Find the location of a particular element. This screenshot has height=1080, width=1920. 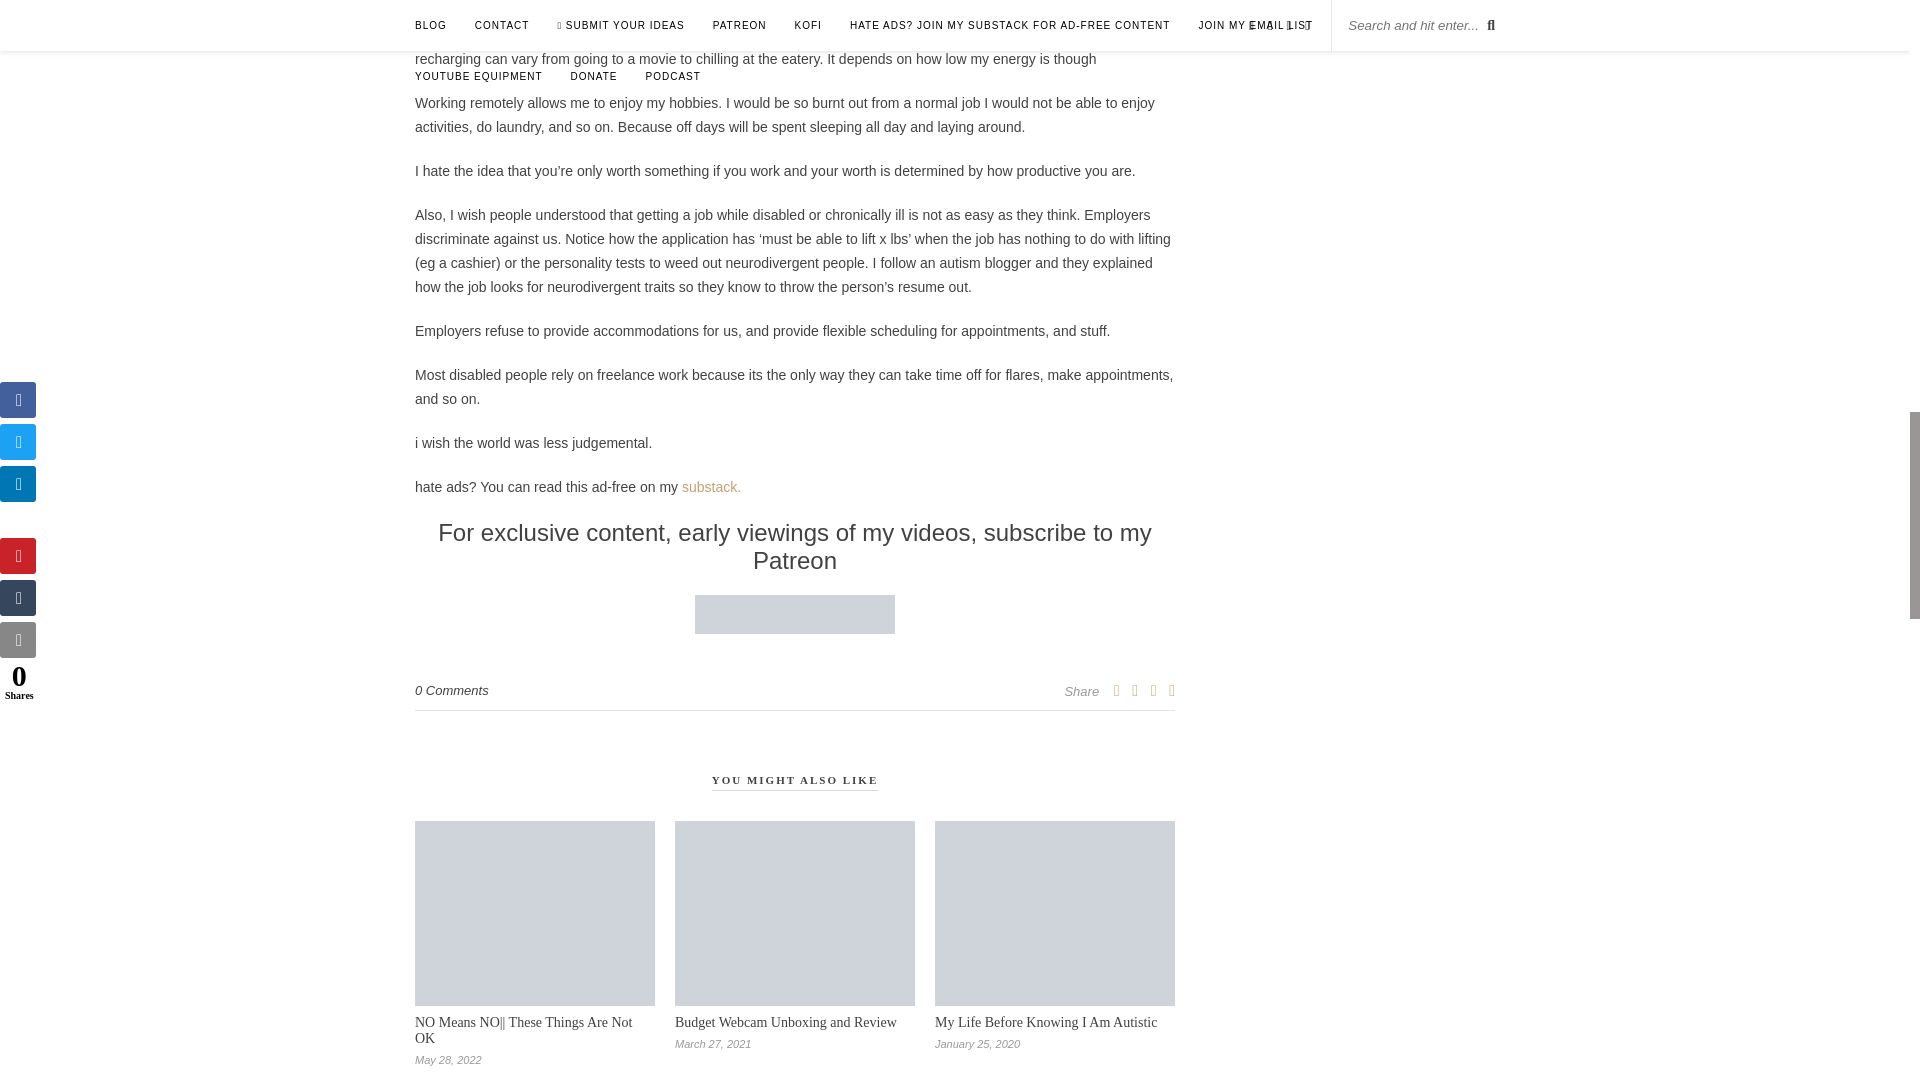

0 Comments is located at coordinates (452, 690).